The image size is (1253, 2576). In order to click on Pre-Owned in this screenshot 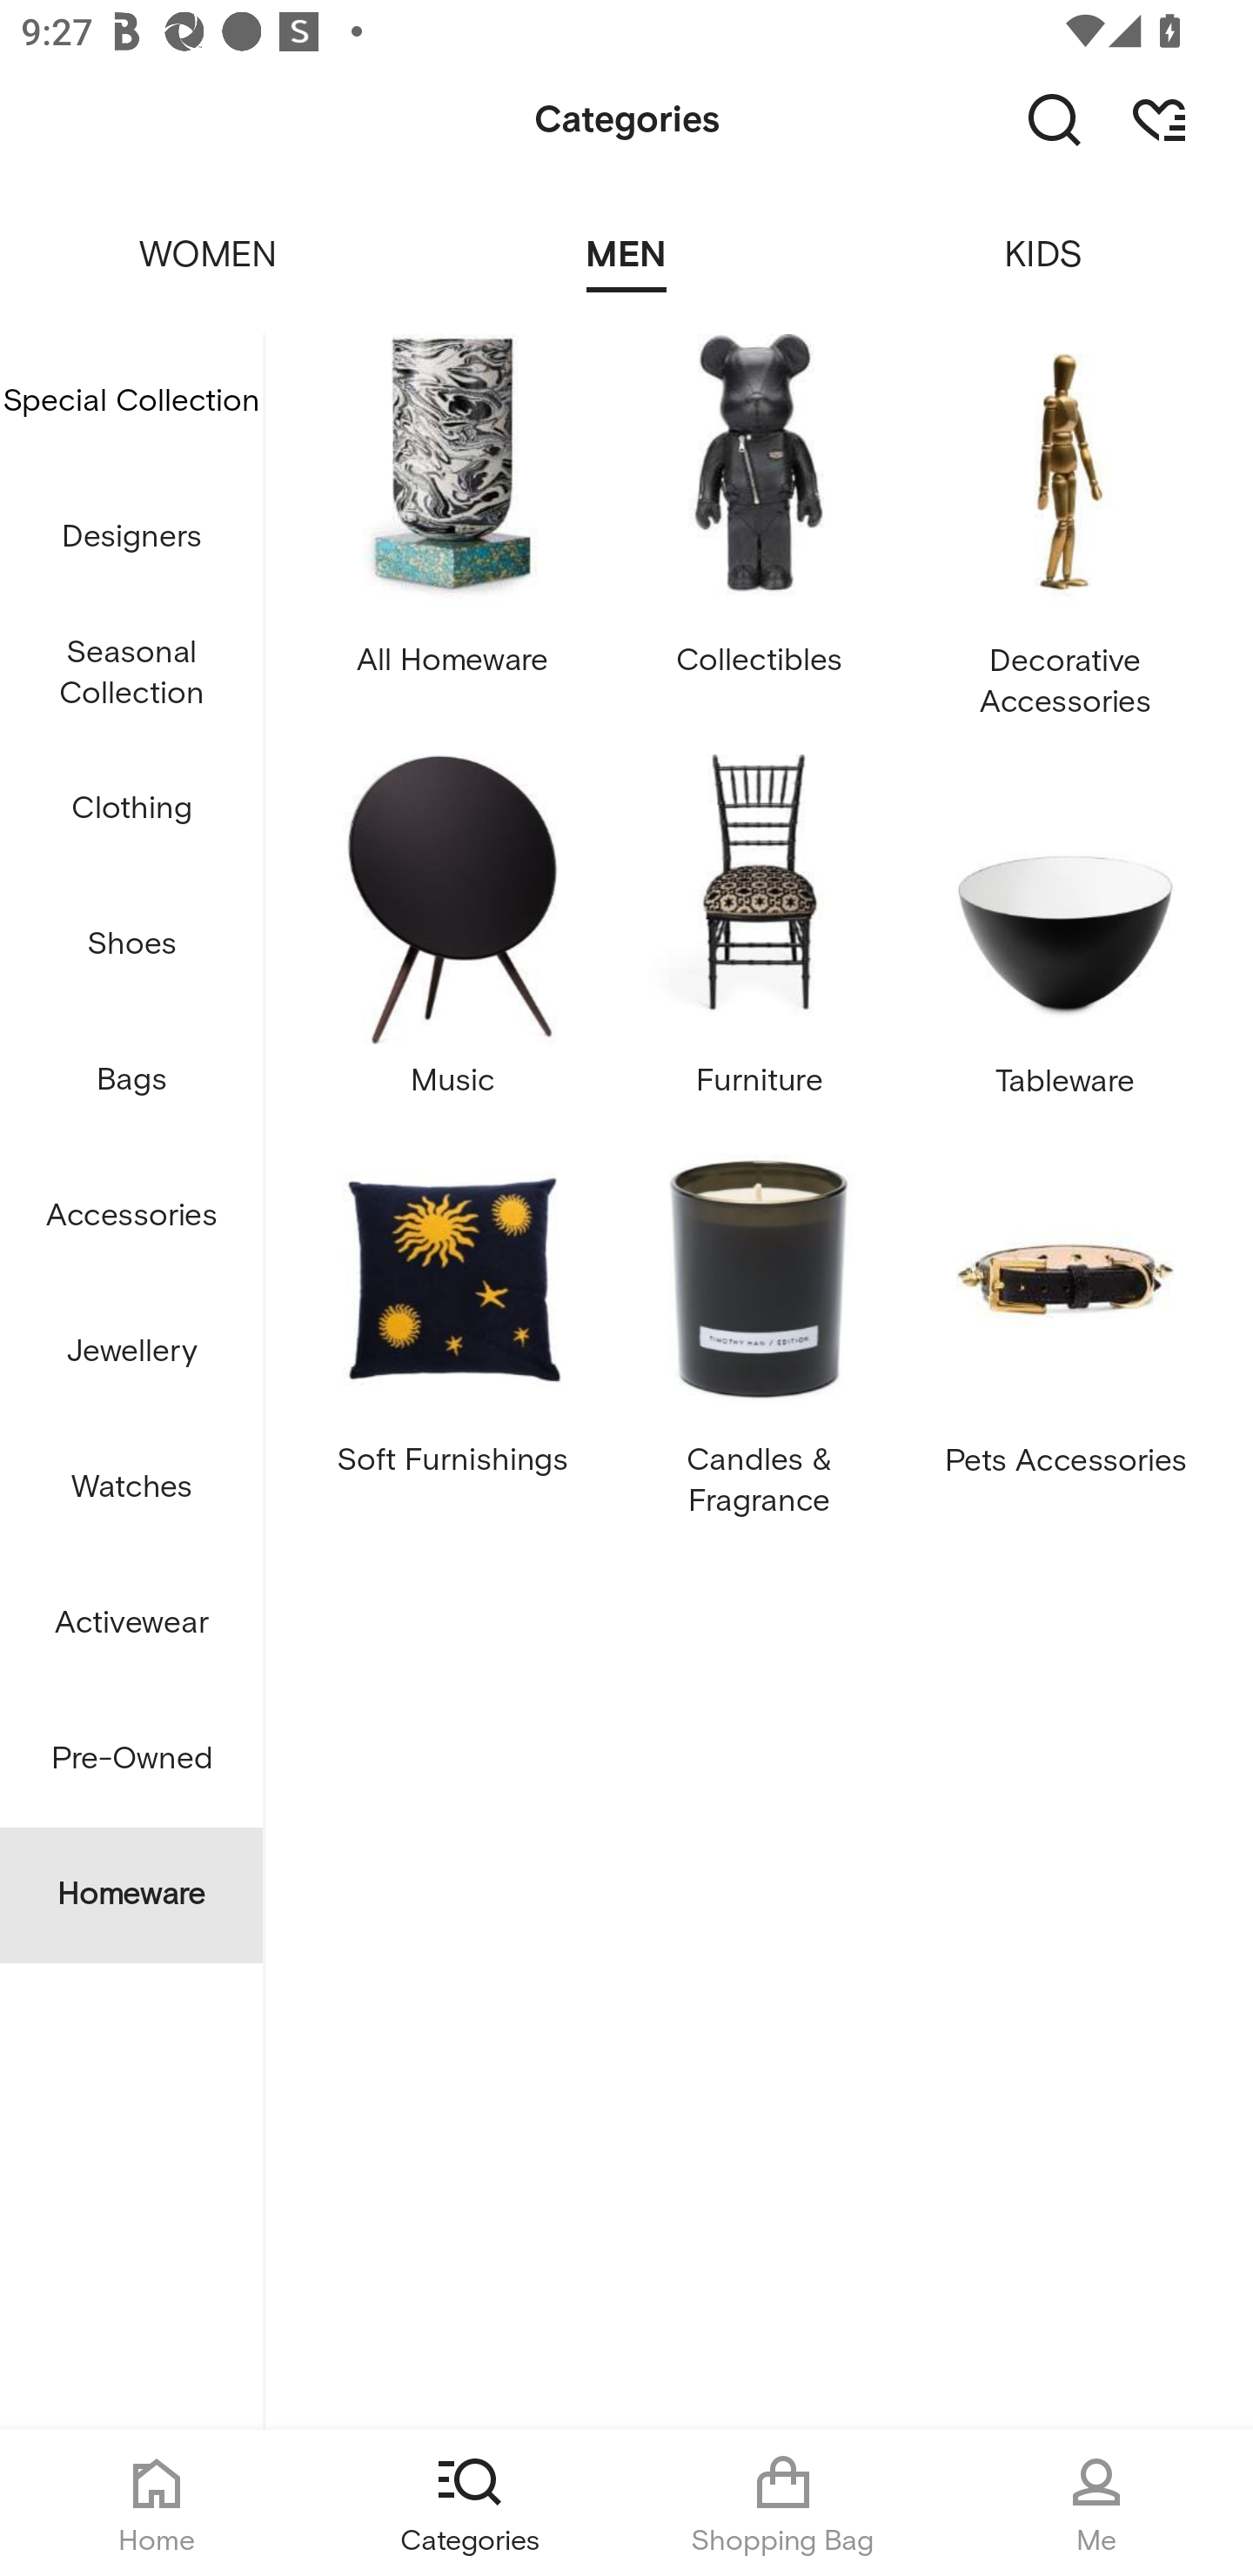, I will do `click(131, 1759)`.